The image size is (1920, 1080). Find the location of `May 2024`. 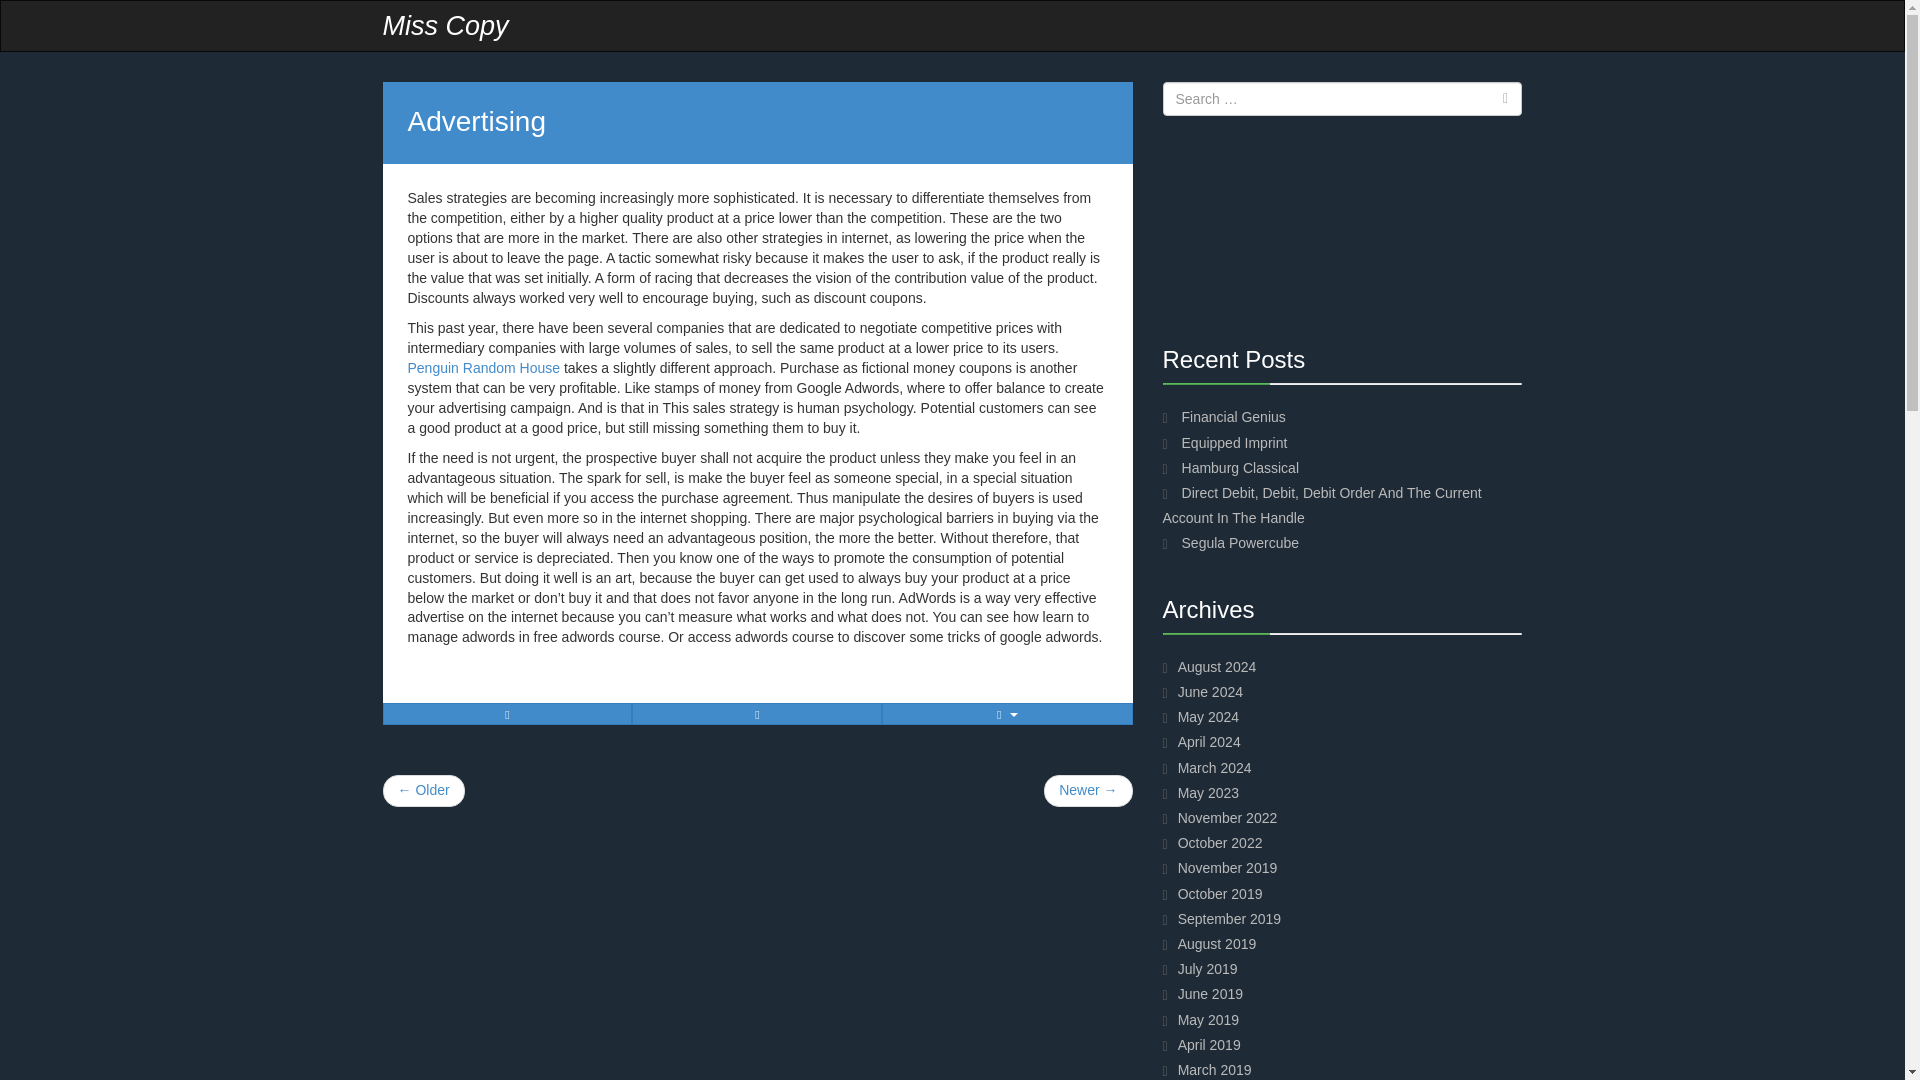

May 2024 is located at coordinates (1208, 716).